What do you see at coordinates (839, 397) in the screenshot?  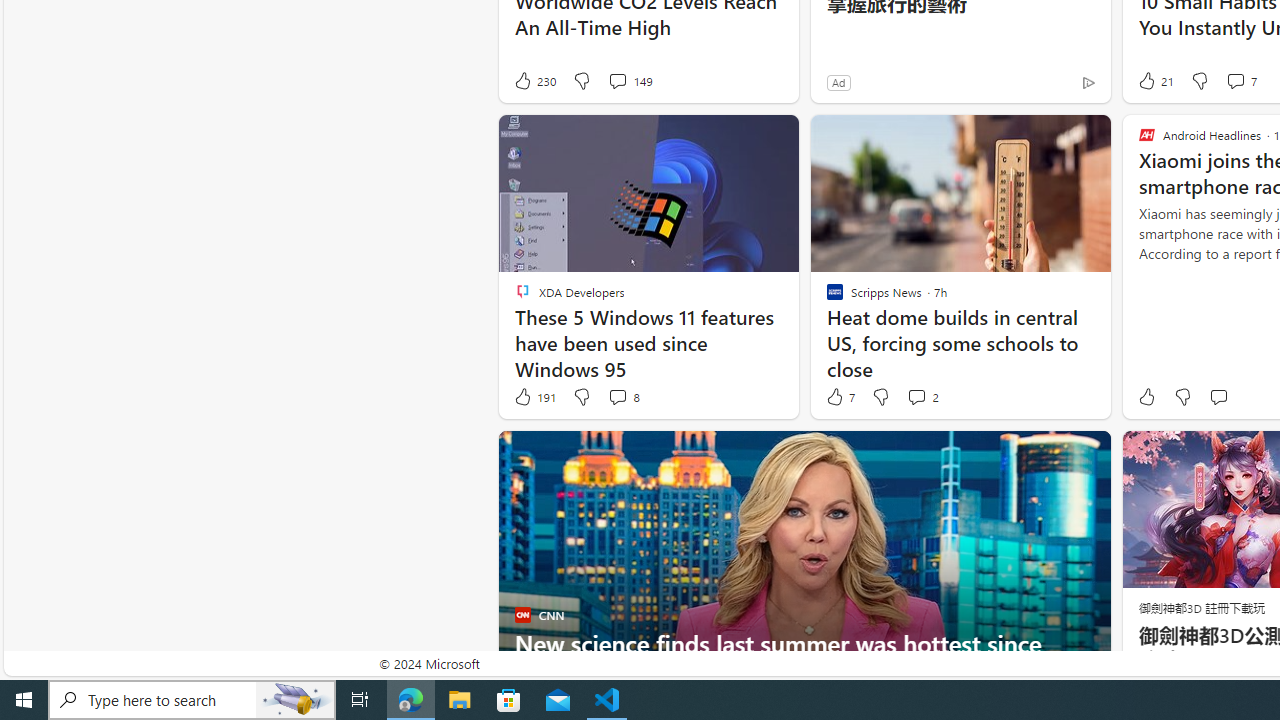 I see `7 Like` at bounding box center [839, 397].